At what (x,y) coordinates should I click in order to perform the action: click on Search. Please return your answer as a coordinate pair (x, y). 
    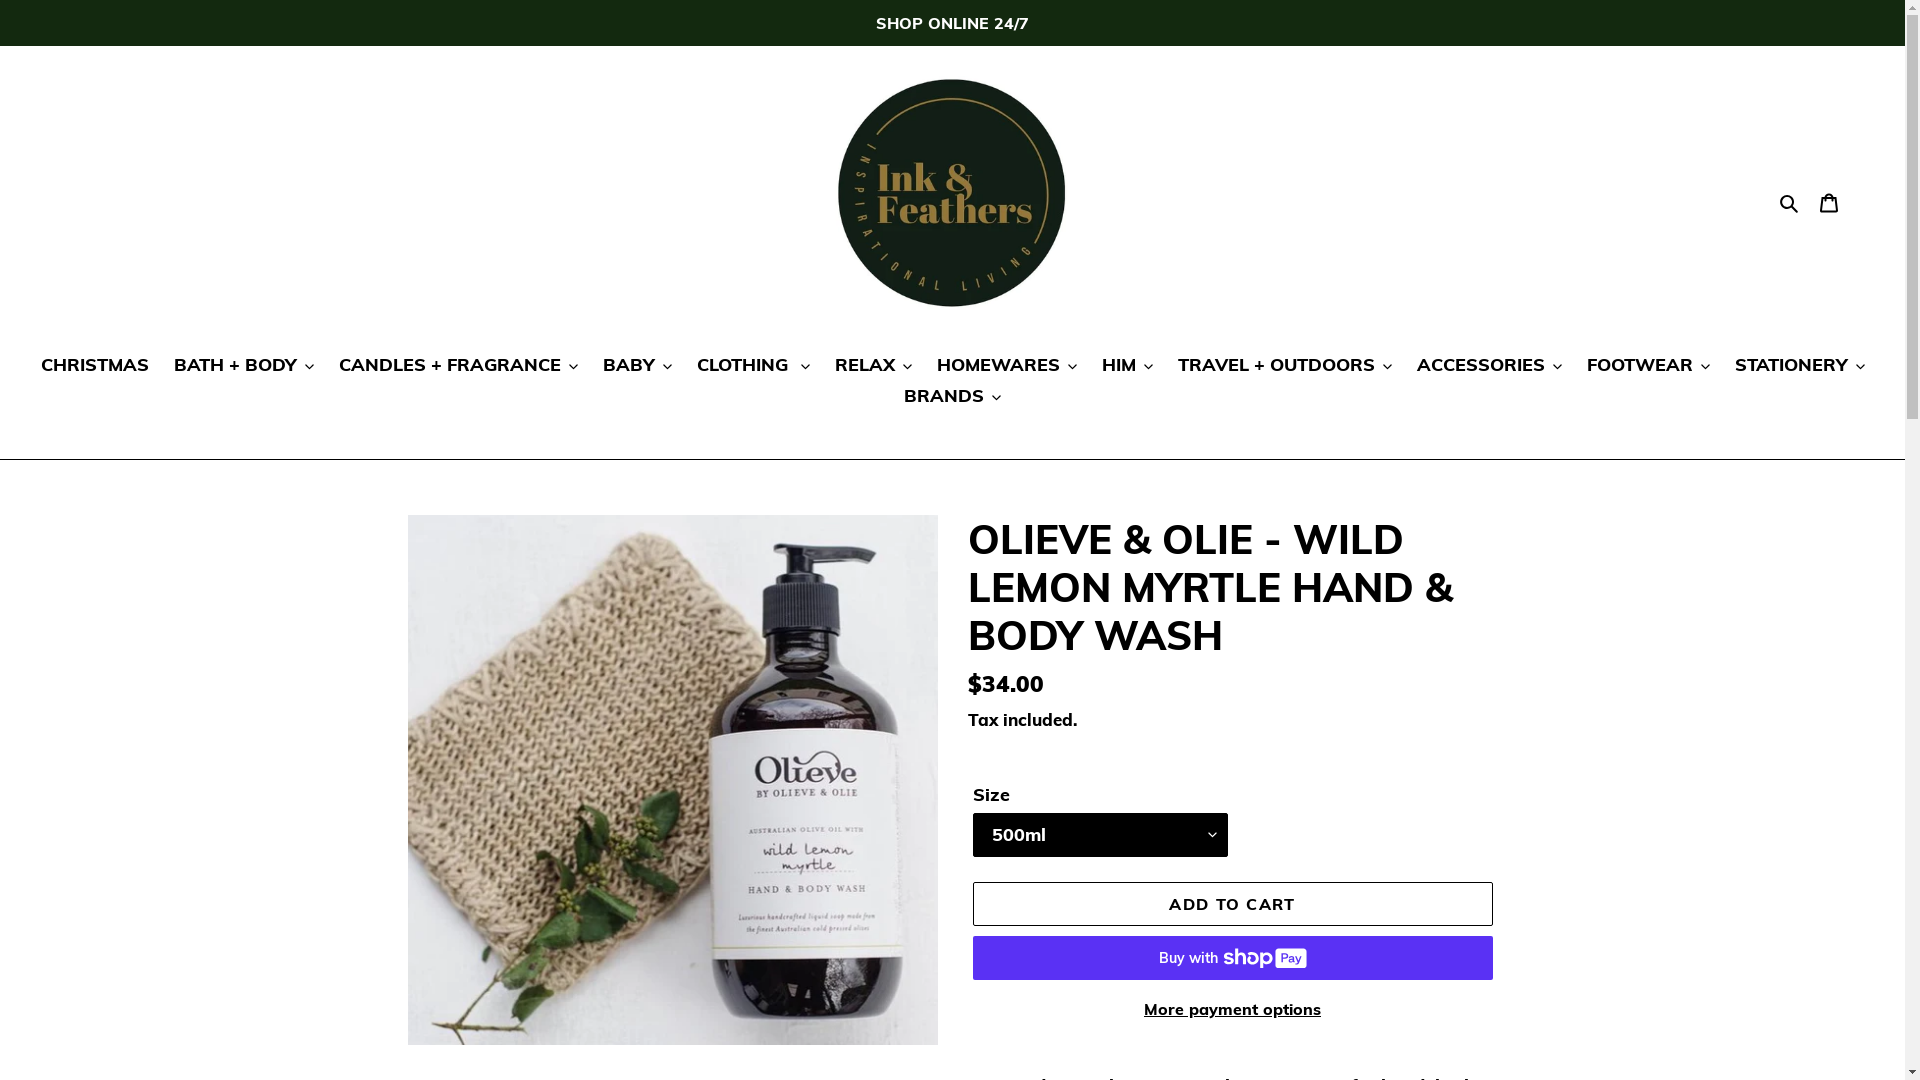
    Looking at the image, I should click on (1790, 200).